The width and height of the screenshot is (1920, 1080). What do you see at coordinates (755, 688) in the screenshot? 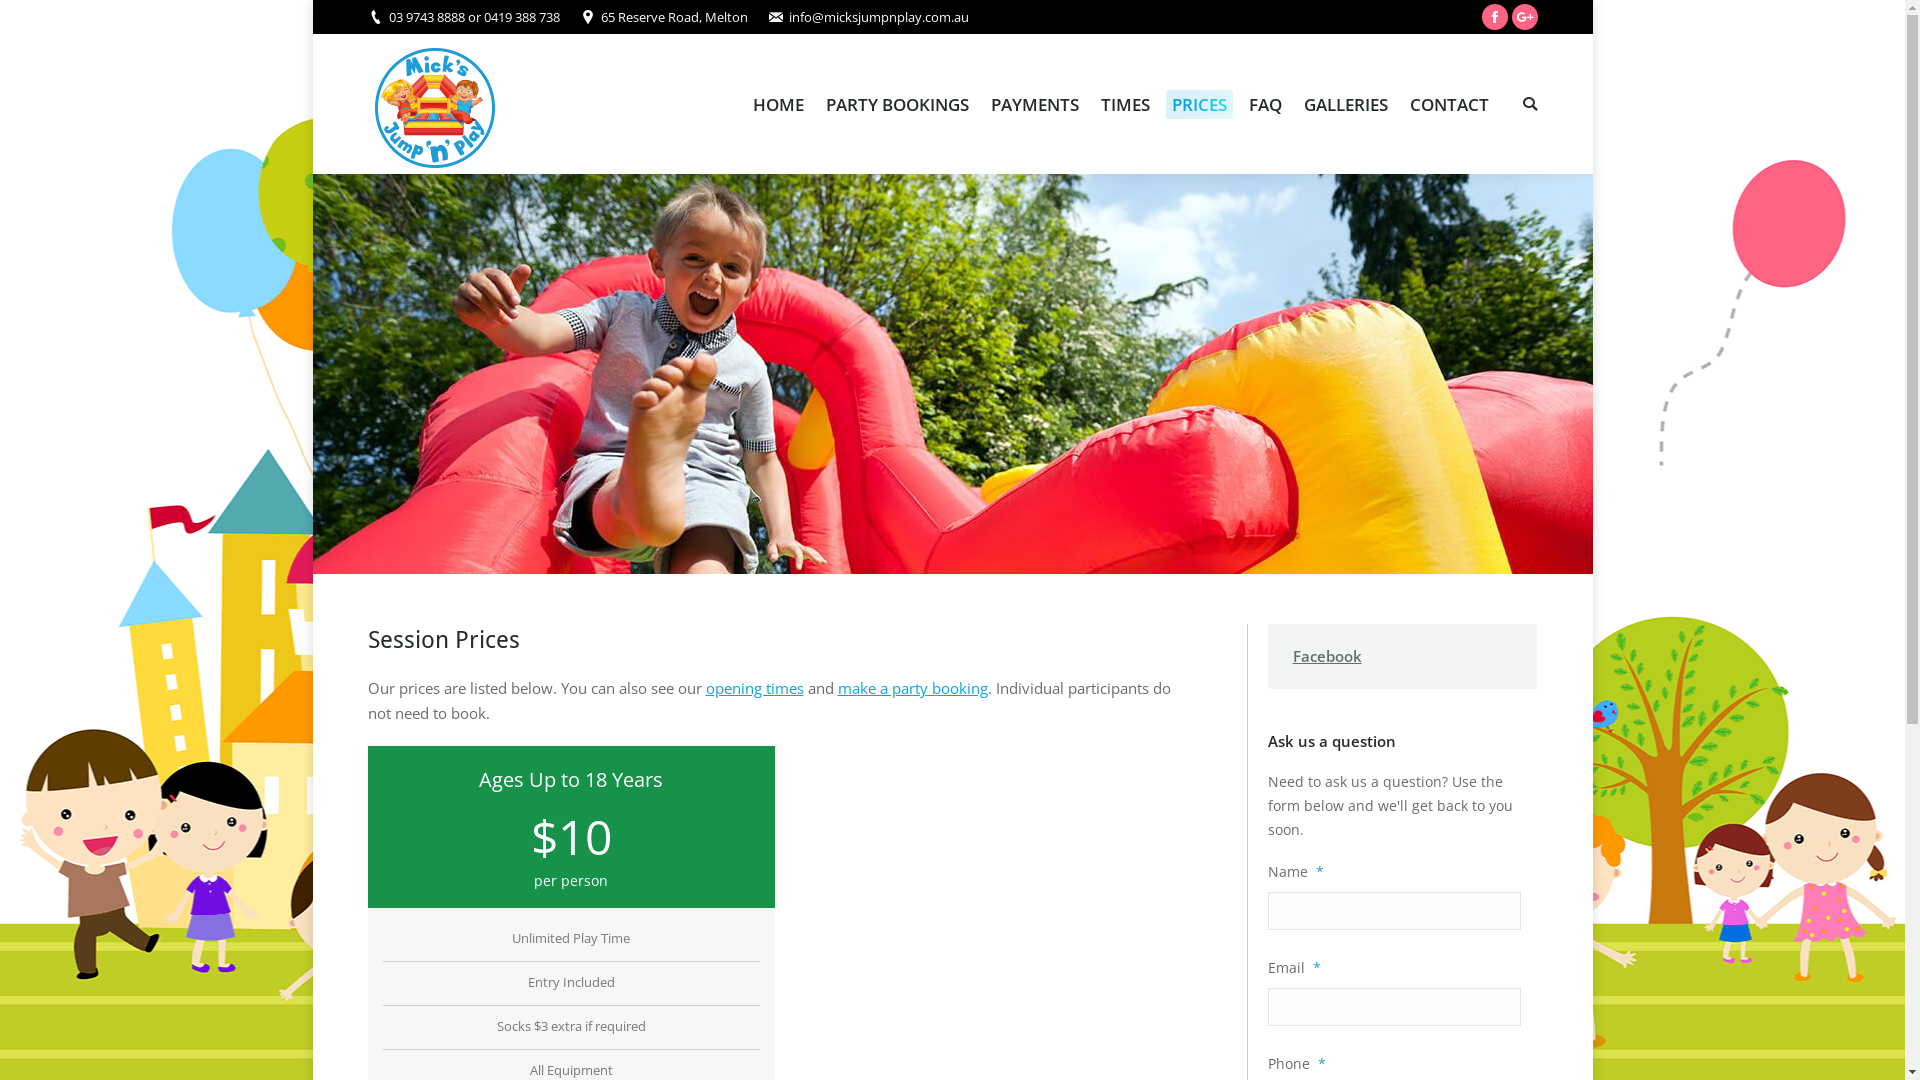
I see `opening times` at bounding box center [755, 688].